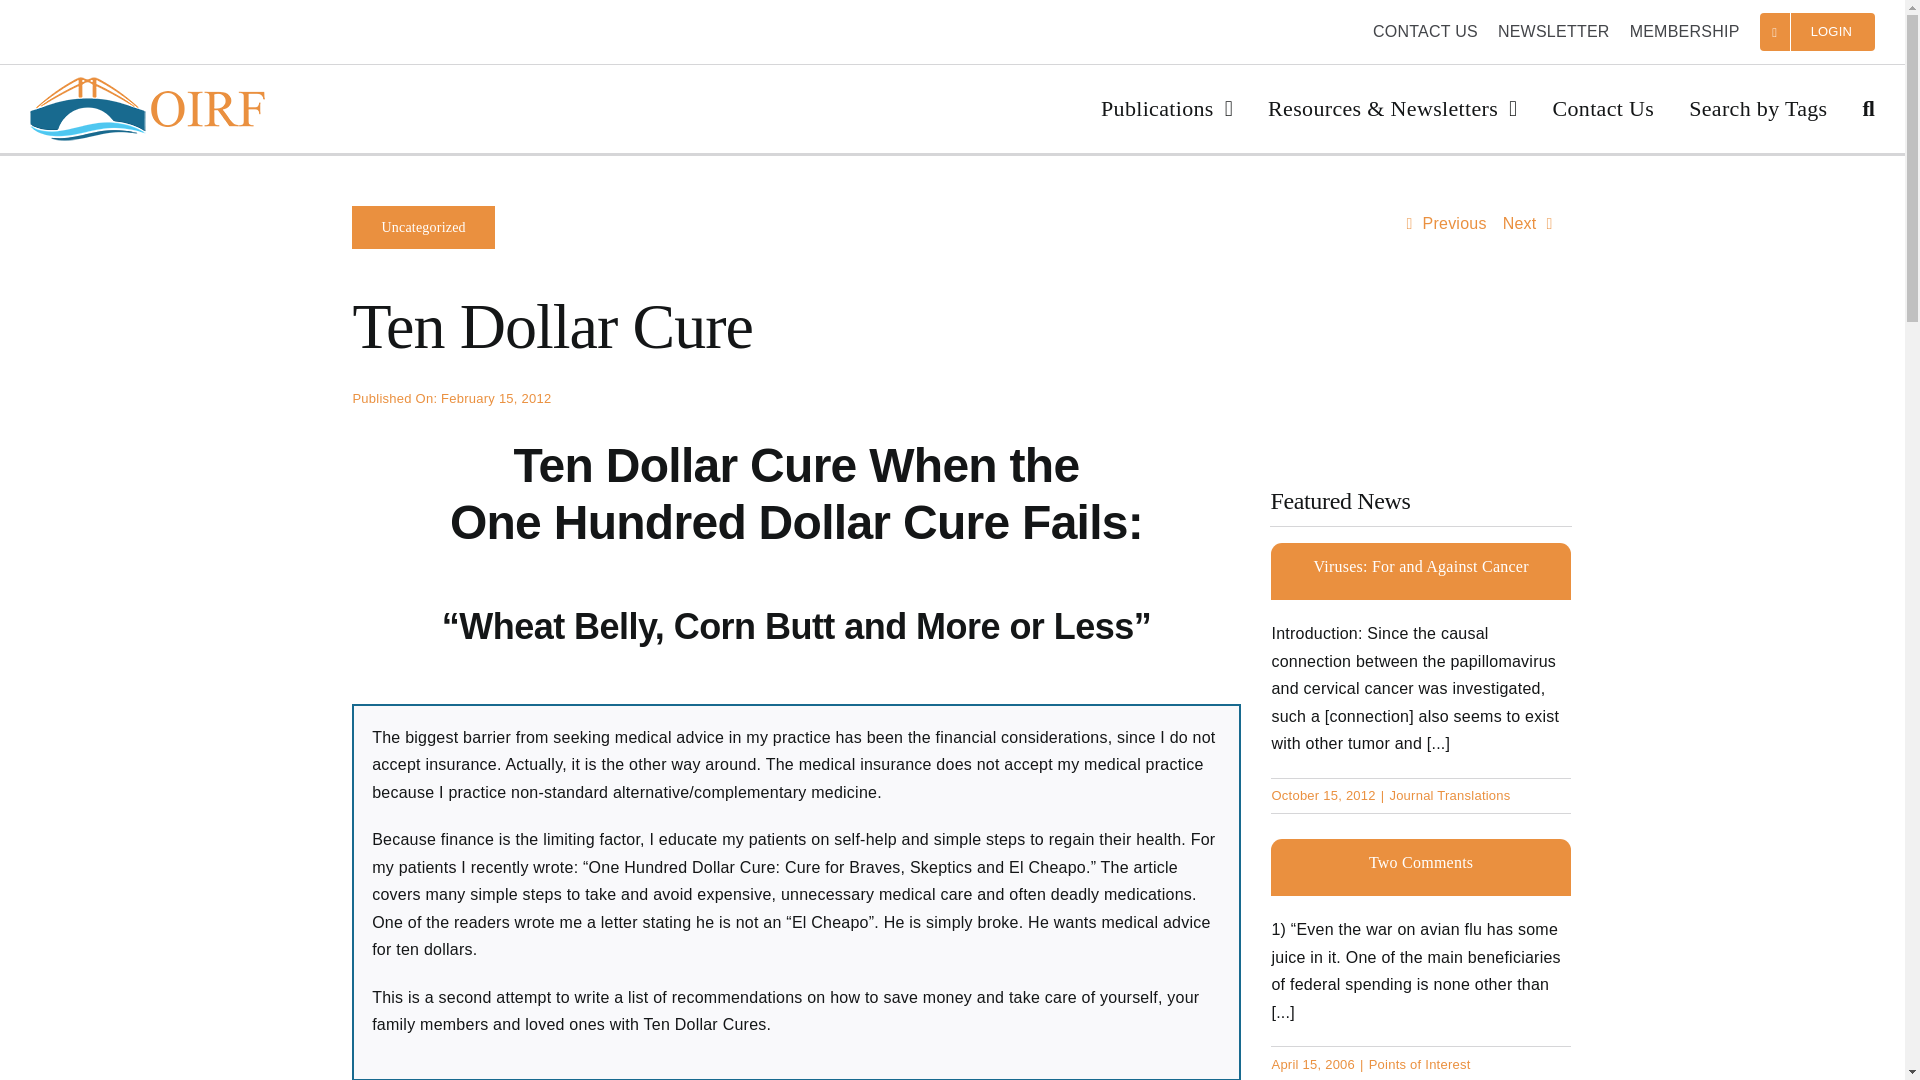 This screenshot has height=1080, width=1920. Describe the element at coordinates (1684, 32) in the screenshot. I see `MEMBERSHIP` at that location.